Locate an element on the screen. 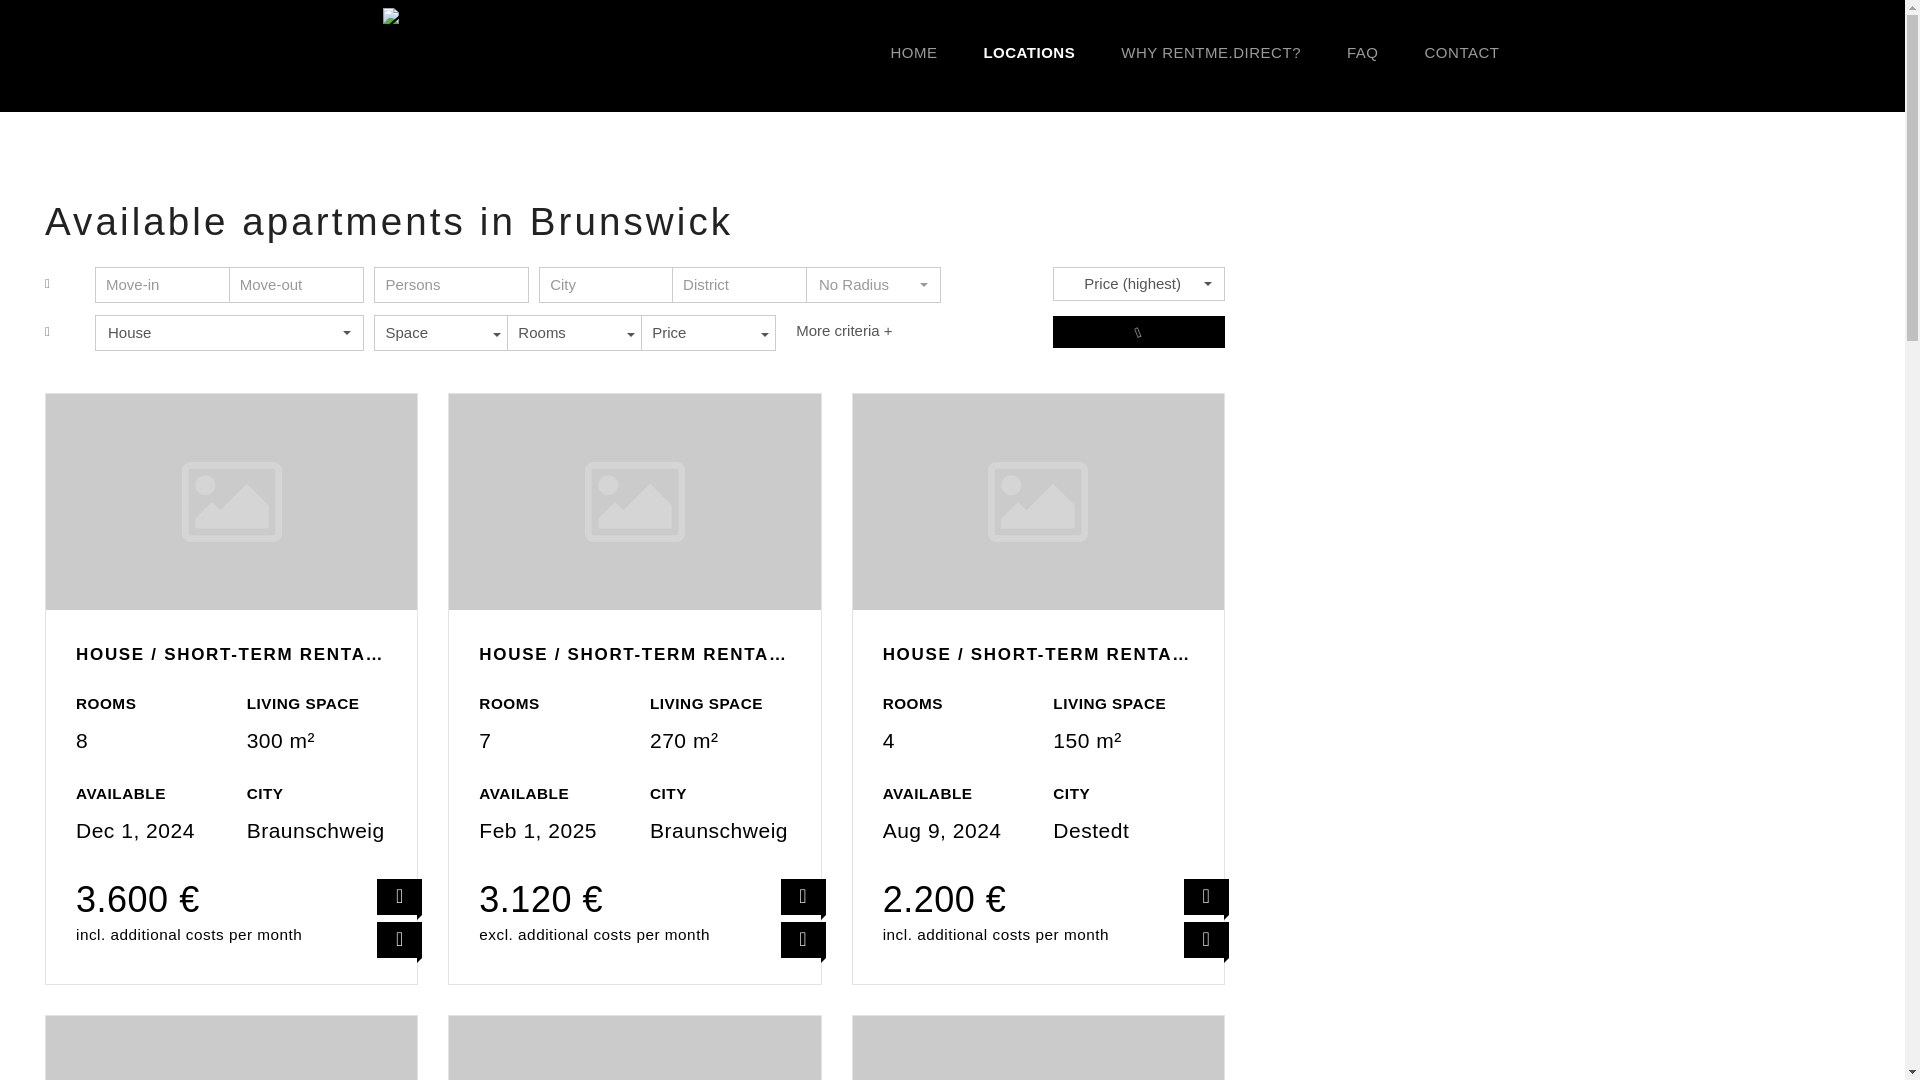 Image resolution: width=1920 pixels, height=1080 pixels. Auf Merkliste setzen is located at coordinates (803, 896).